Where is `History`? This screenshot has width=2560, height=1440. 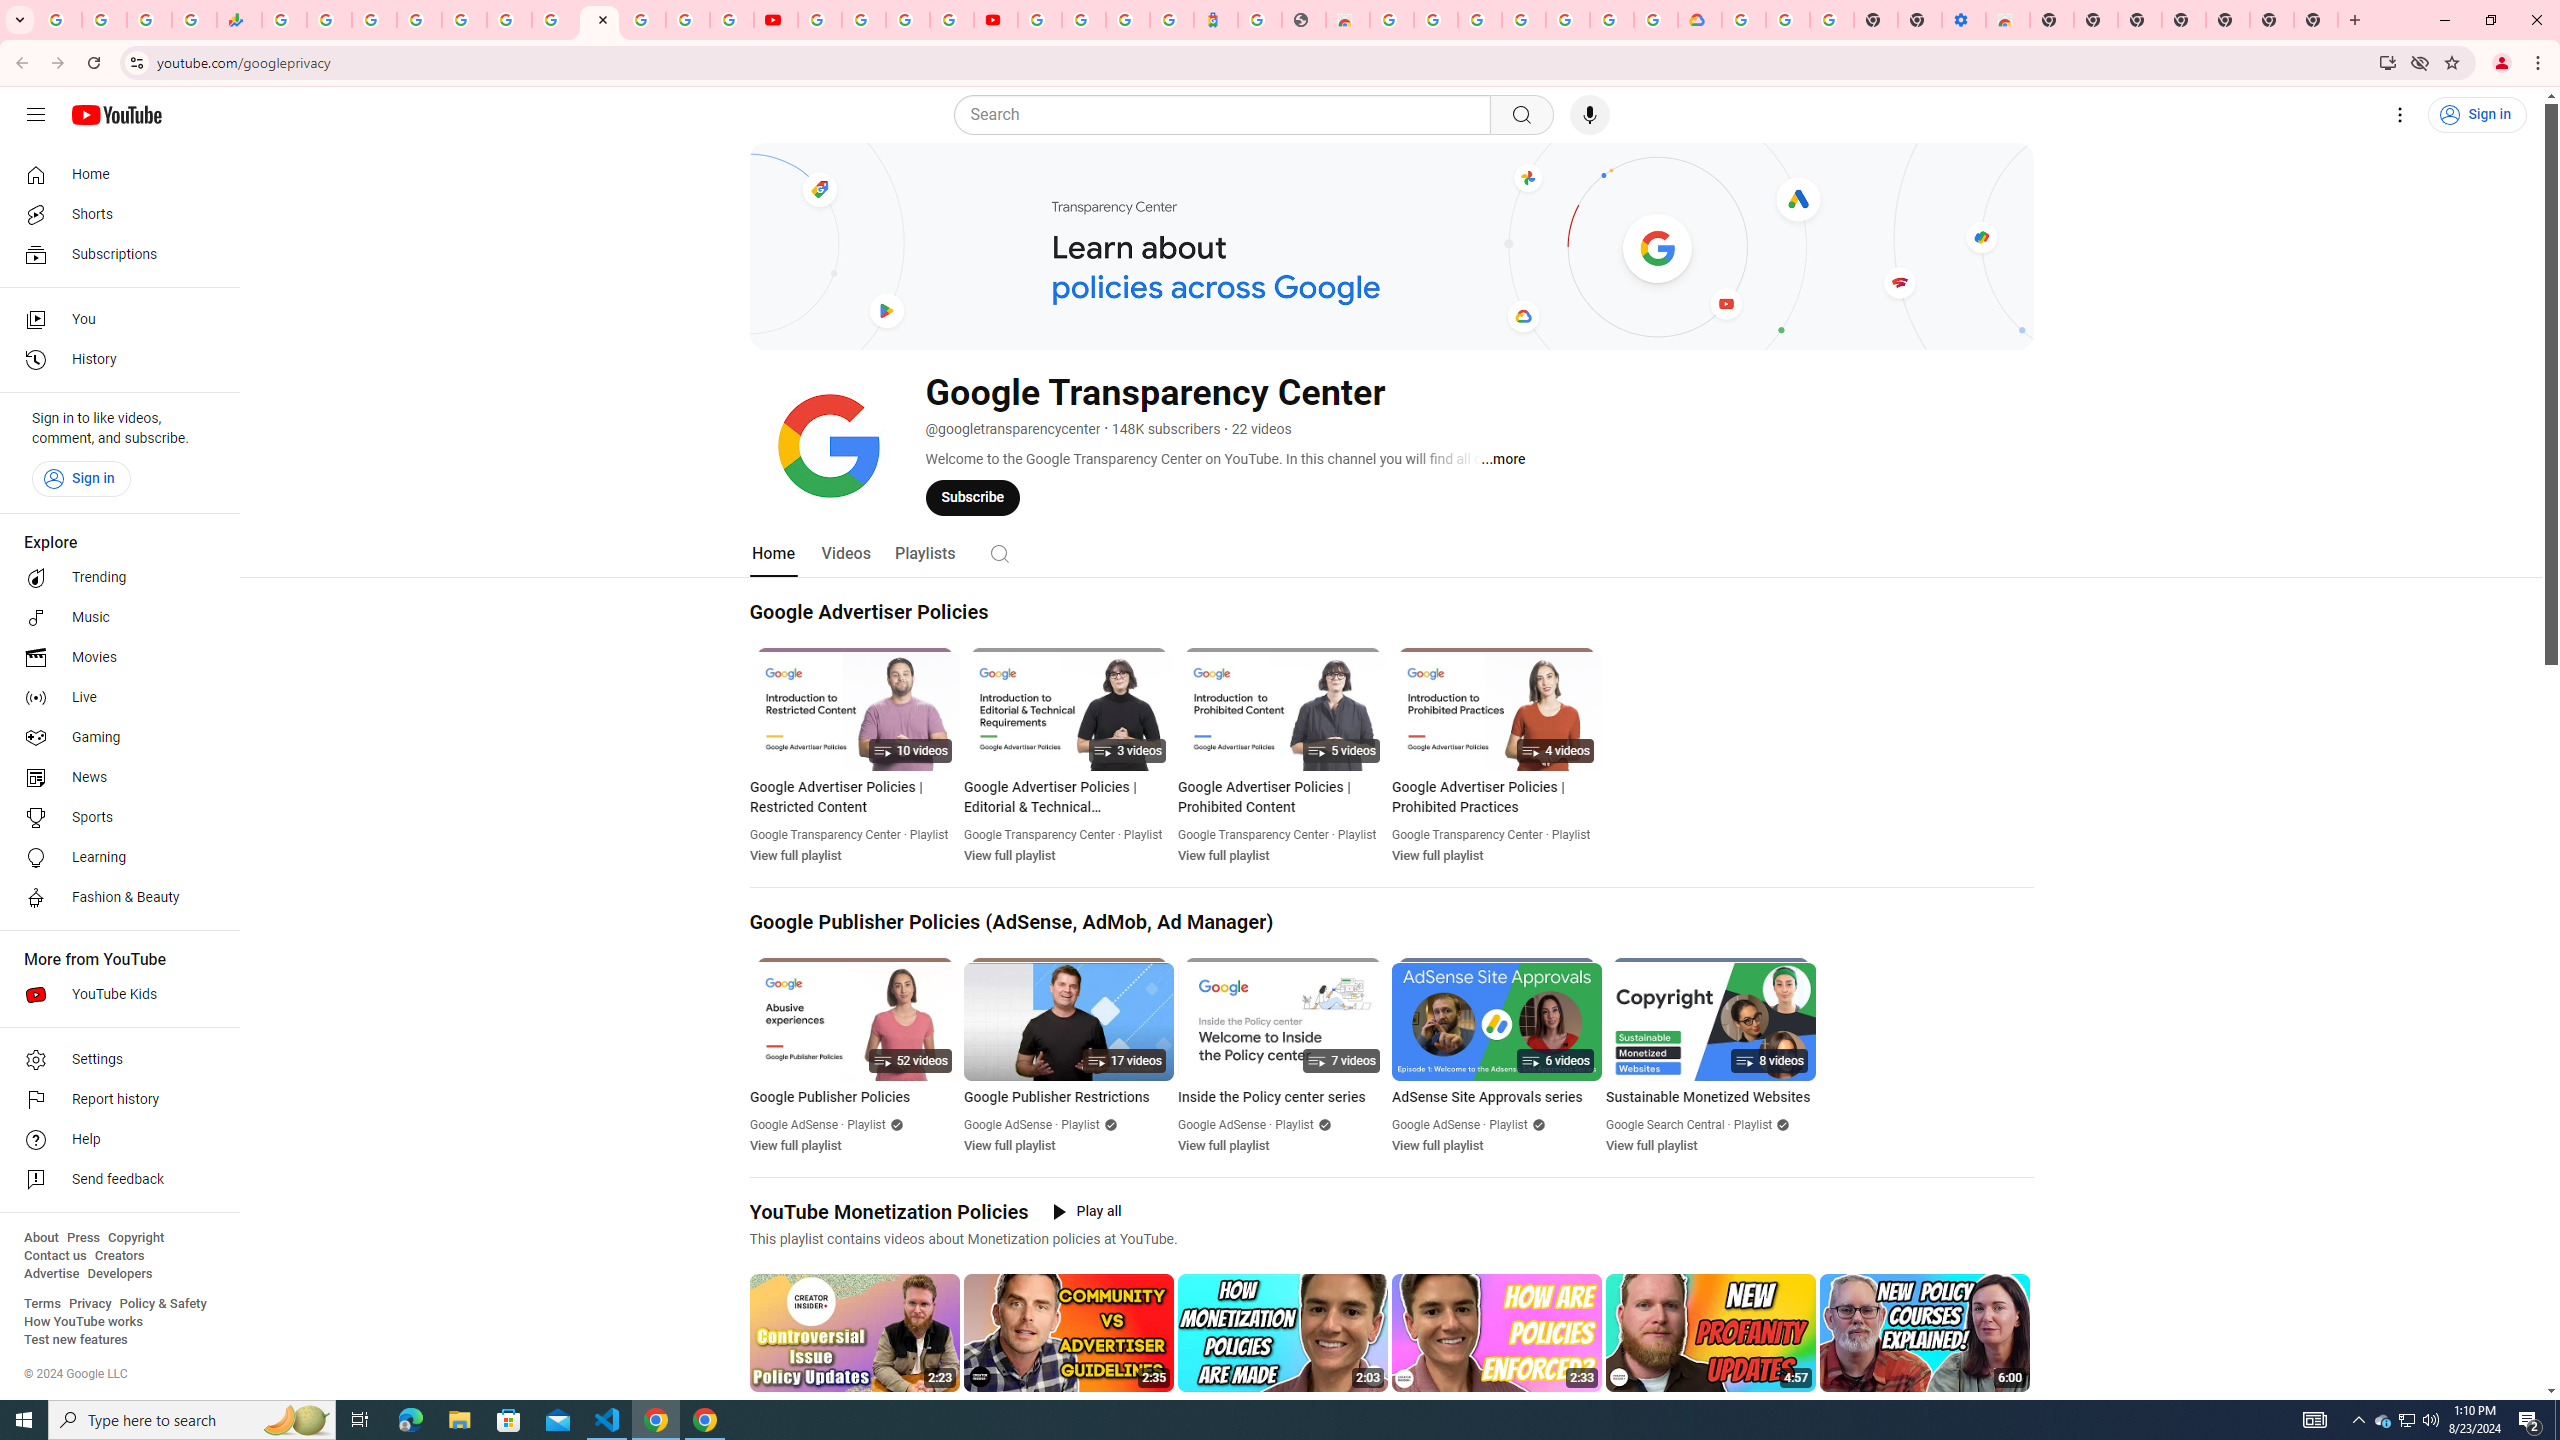 History is located at coordinates (114, 360).